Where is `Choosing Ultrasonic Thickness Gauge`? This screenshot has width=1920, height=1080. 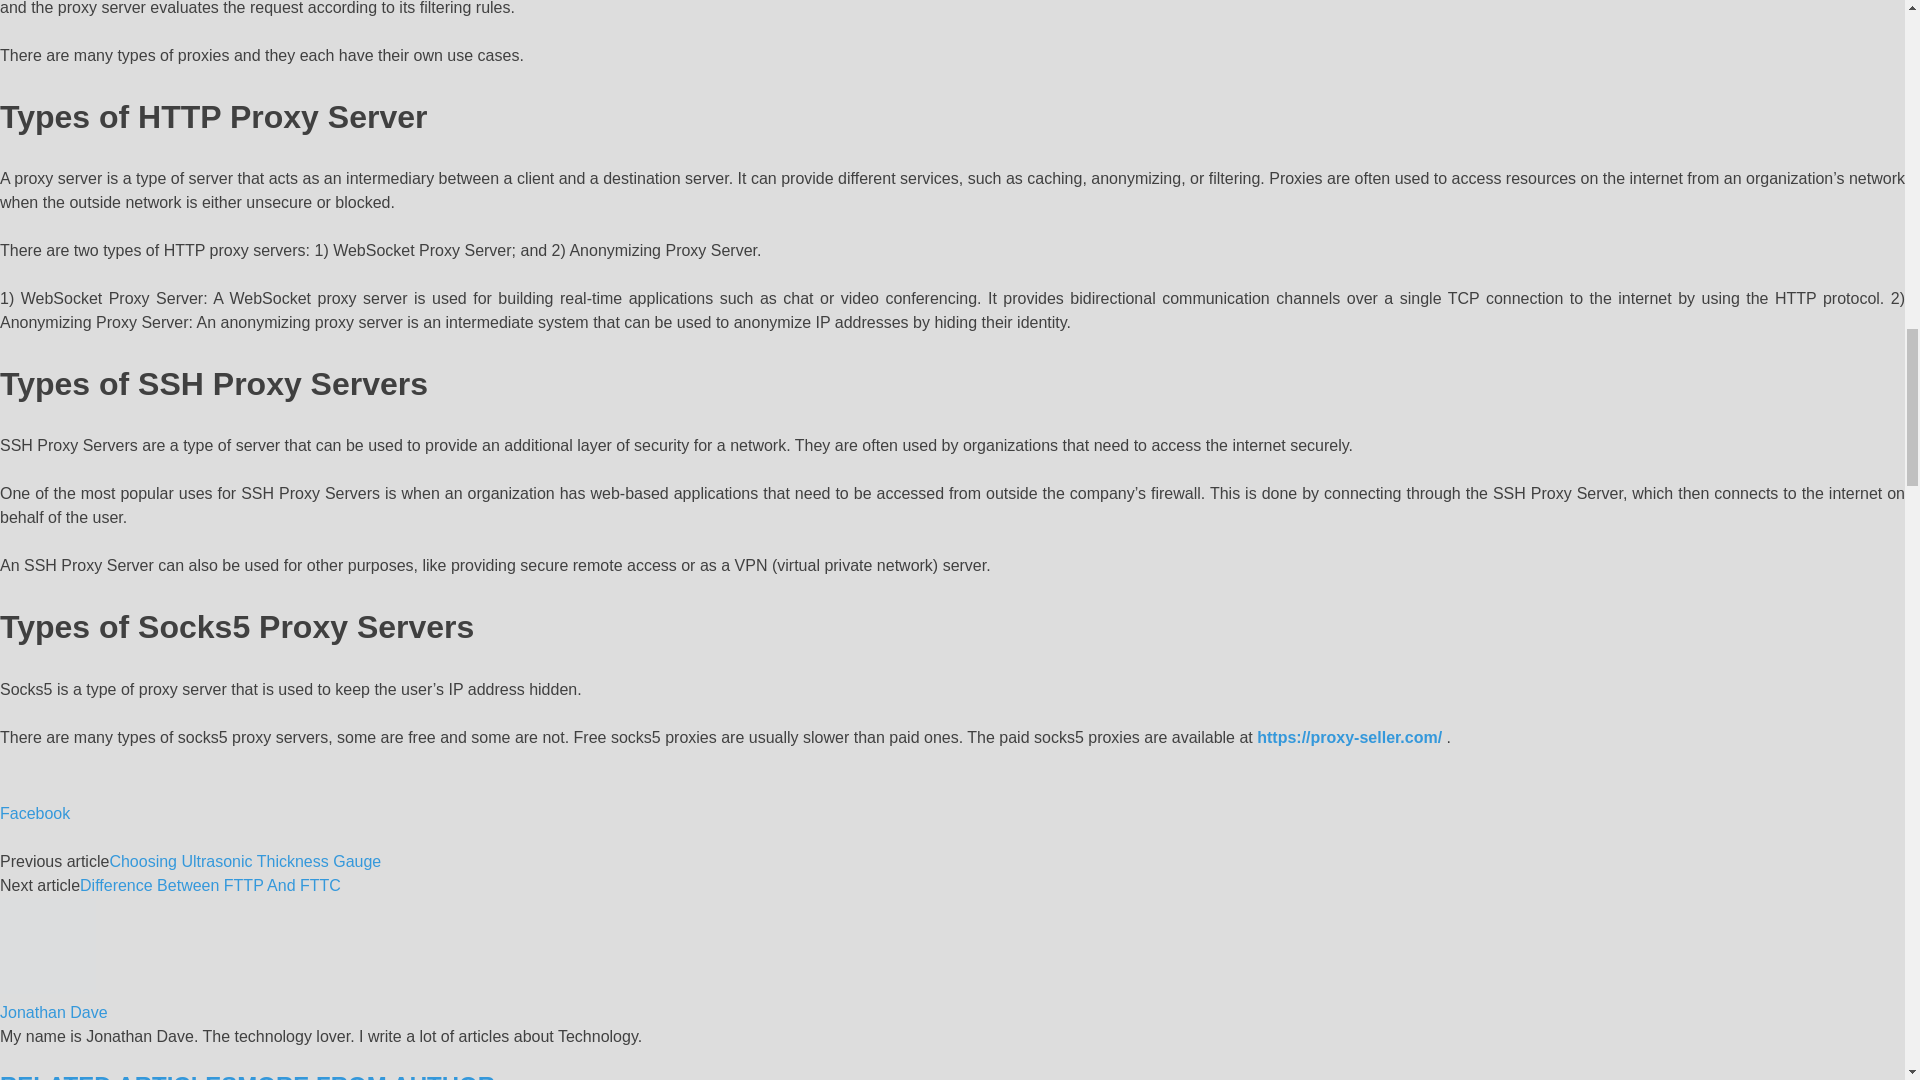 Choosing Ultrasonic Thickness Gauge is located at coordinates (244, 862).